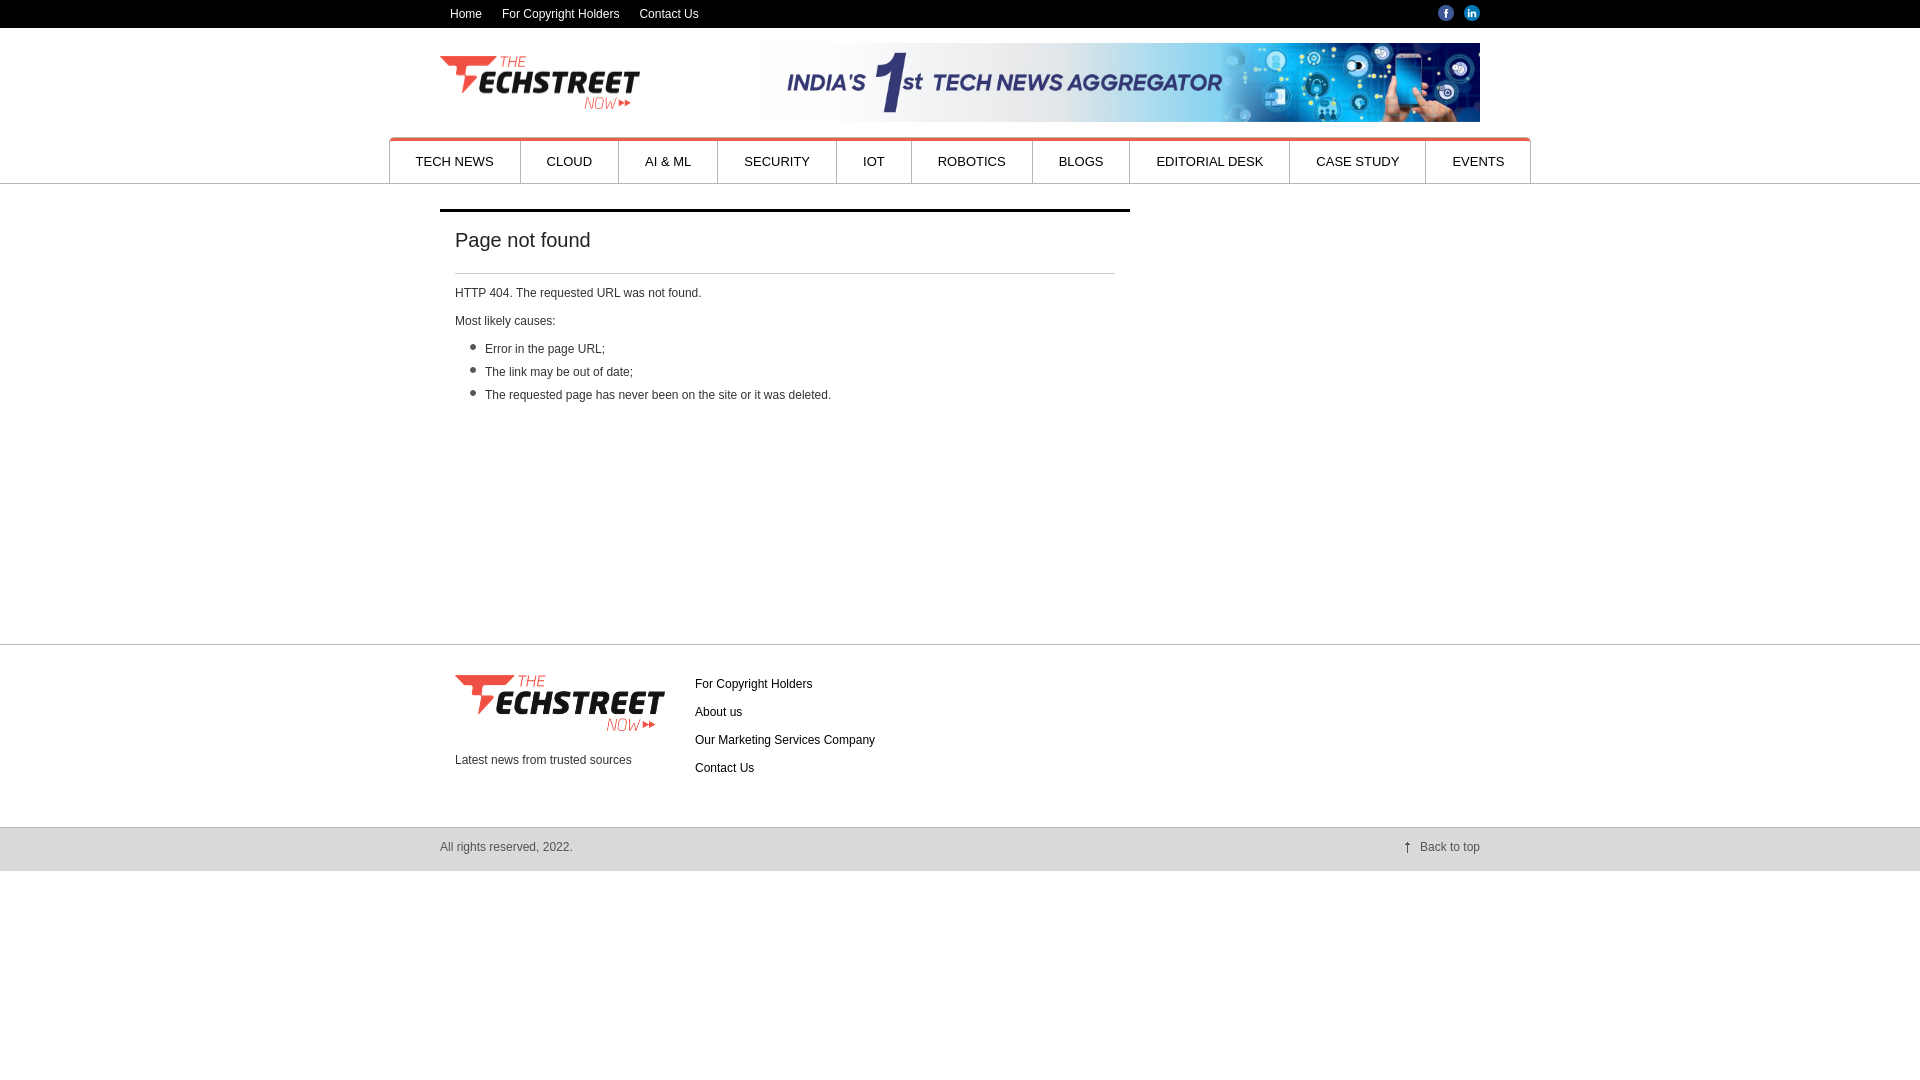 The image size is (1920, 1080). Describe the element at coordinates (668, 14) in the screenshot. I see `Contact Us` at that location.